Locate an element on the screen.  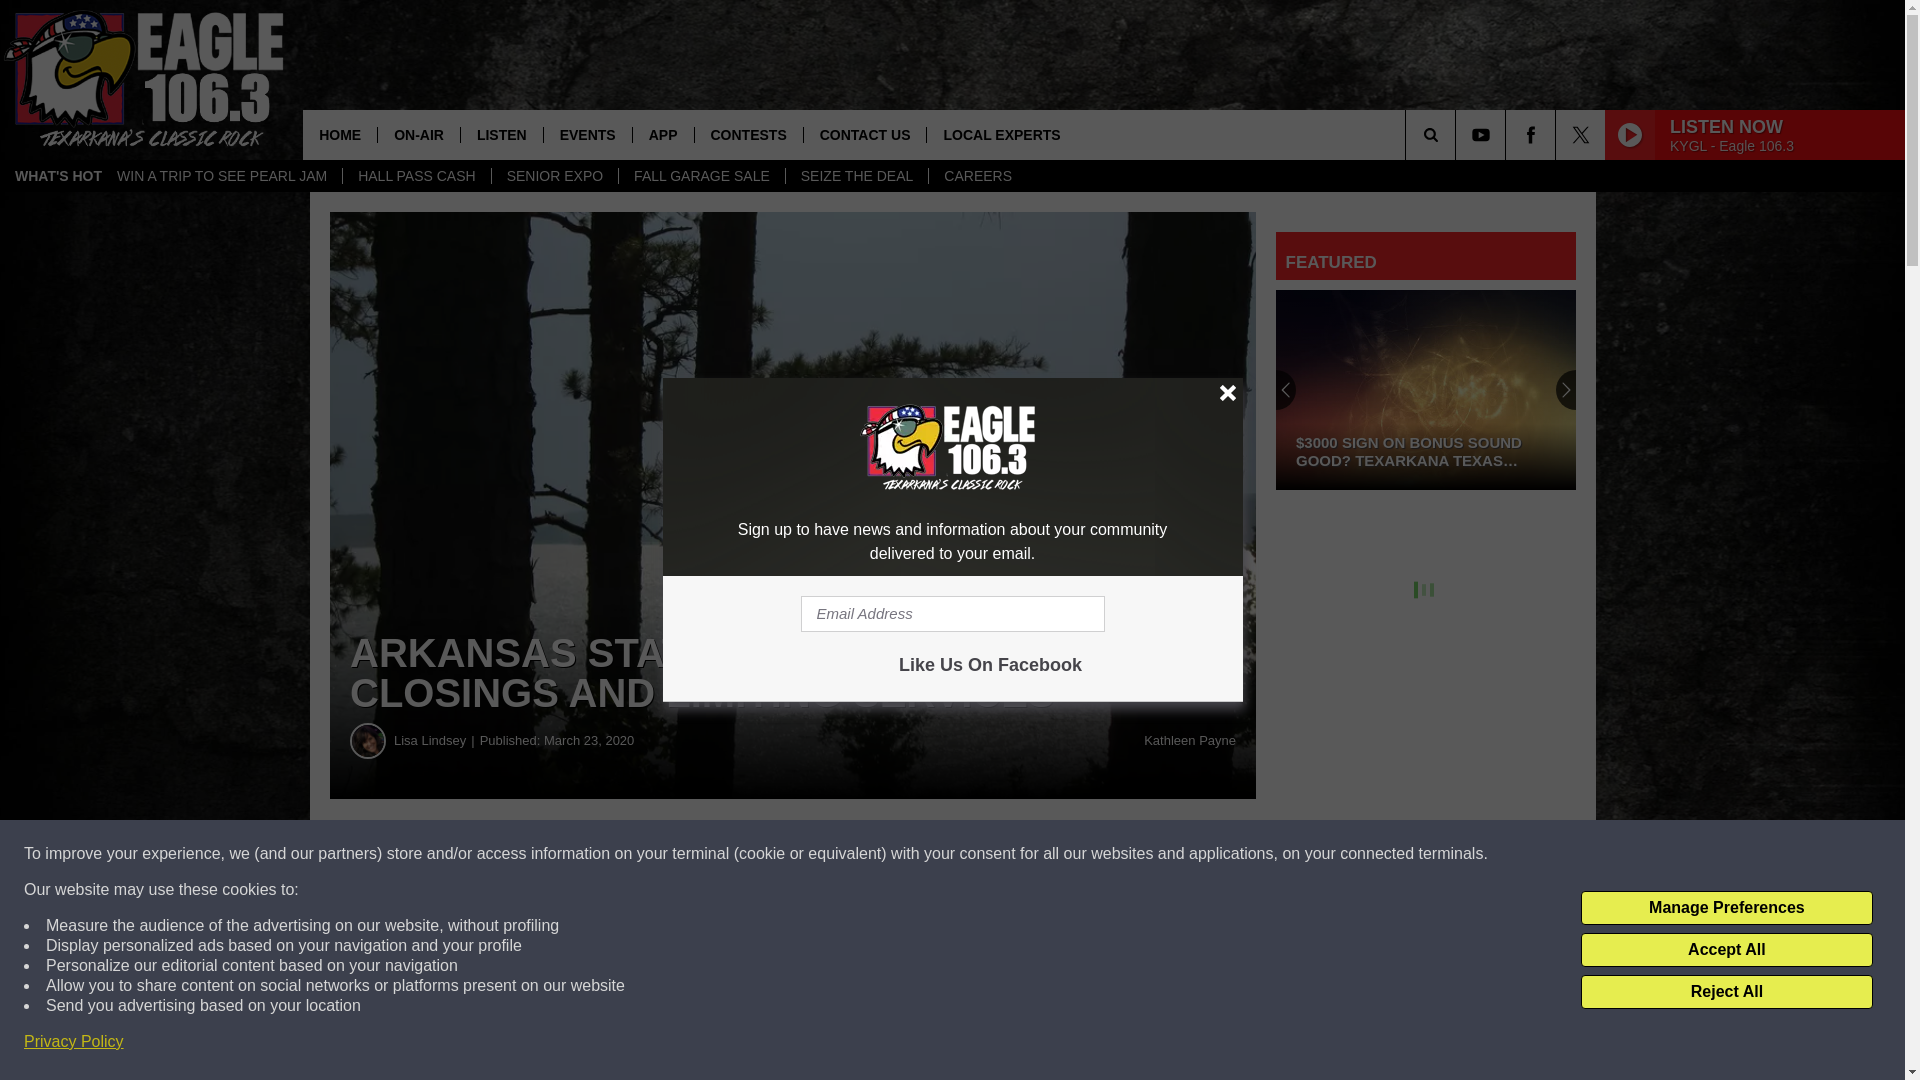
CONTACT US is located at coordinates (864, 134).